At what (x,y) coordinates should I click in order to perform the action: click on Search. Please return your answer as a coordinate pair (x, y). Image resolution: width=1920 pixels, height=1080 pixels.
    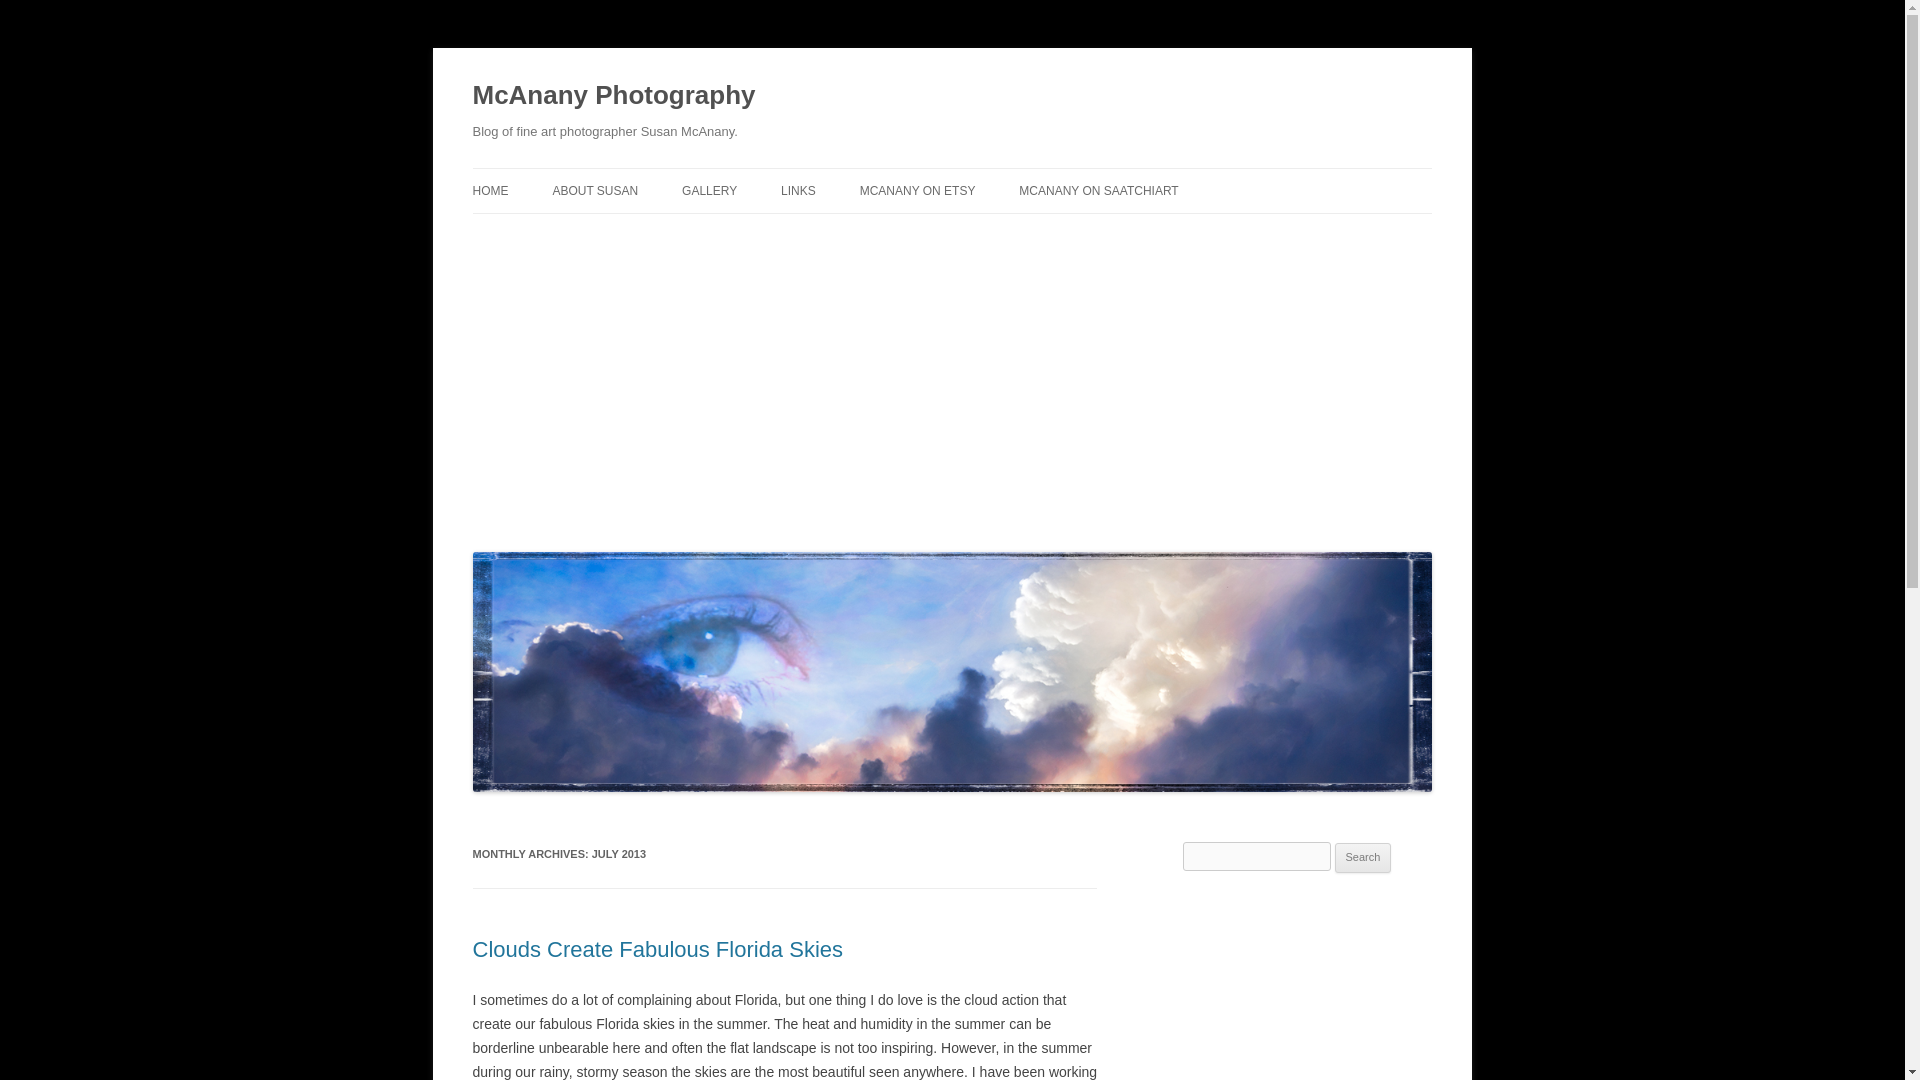
    Looking at the image, I should click on (1363, 858).